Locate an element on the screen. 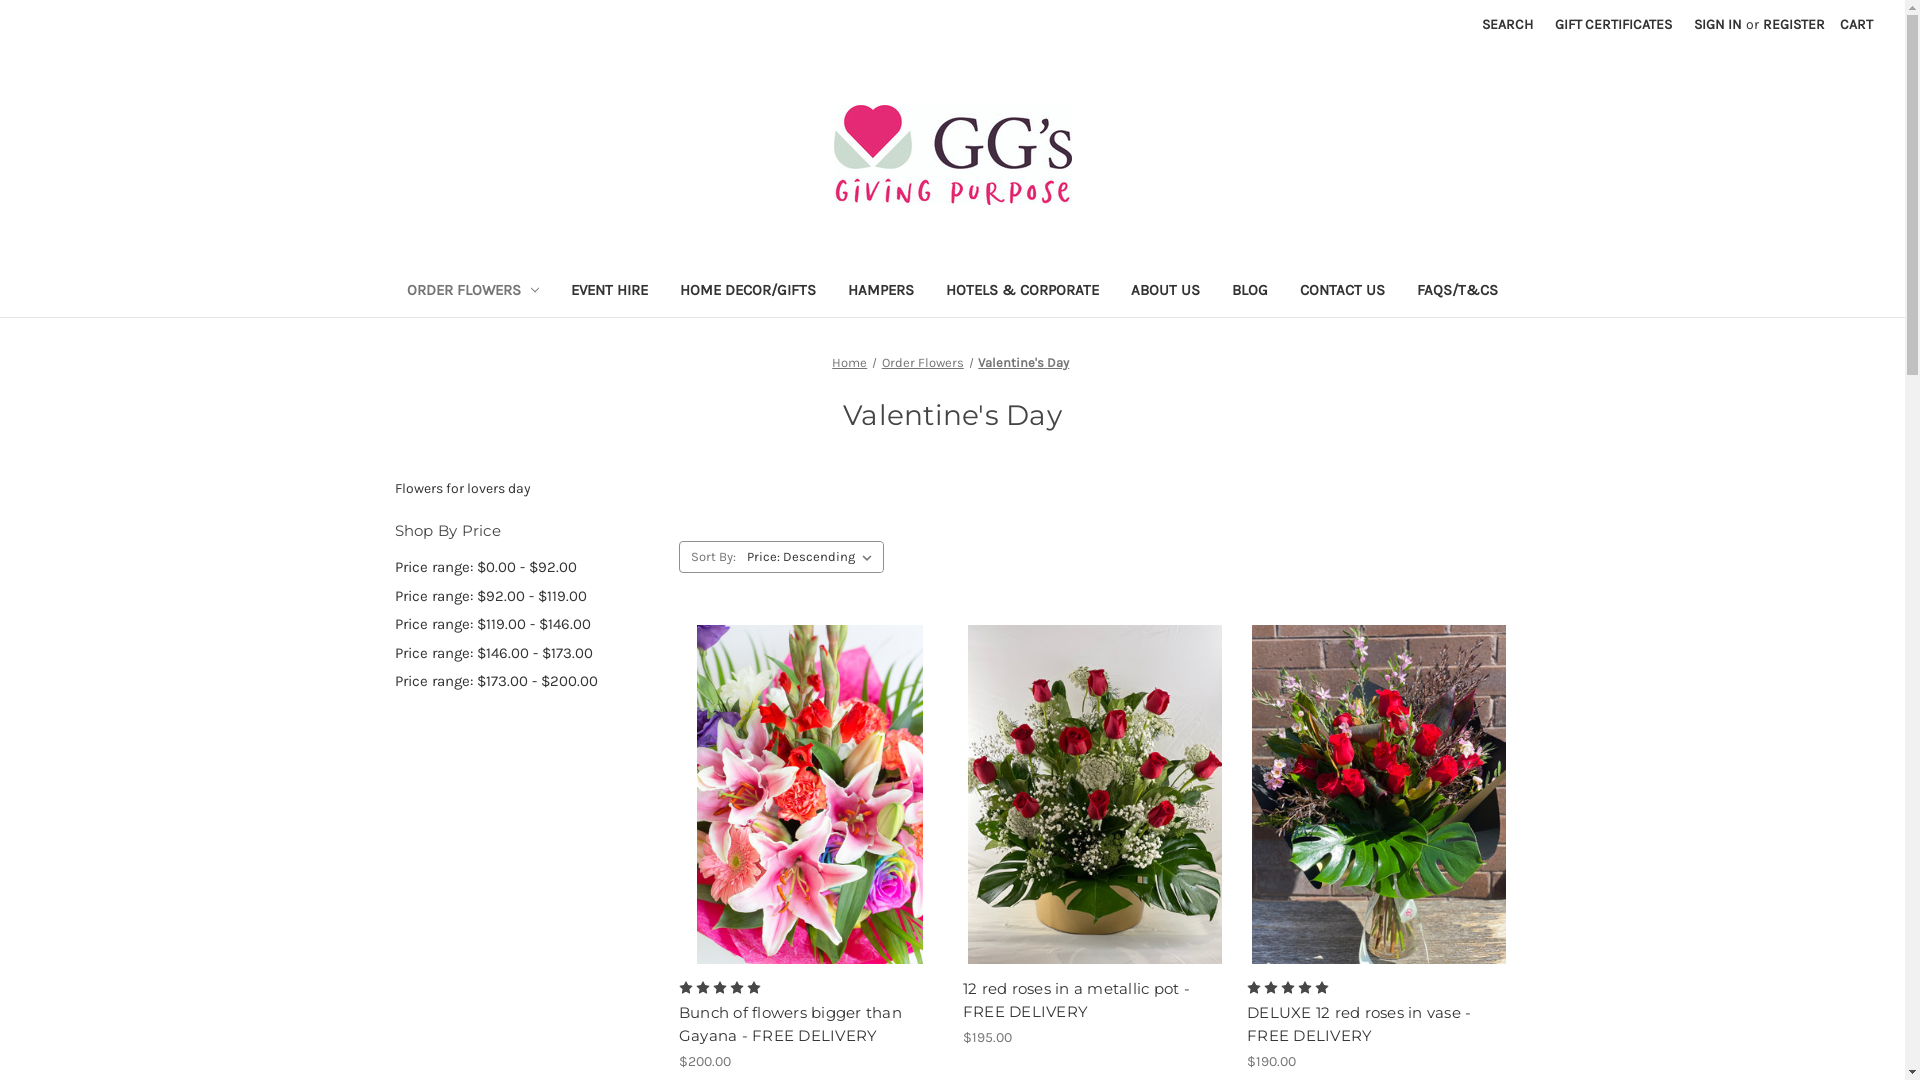 Image resolution: width=1920 pixels, height=1080 pixels. EVENT HIRE is located at coordinates (610, 292).